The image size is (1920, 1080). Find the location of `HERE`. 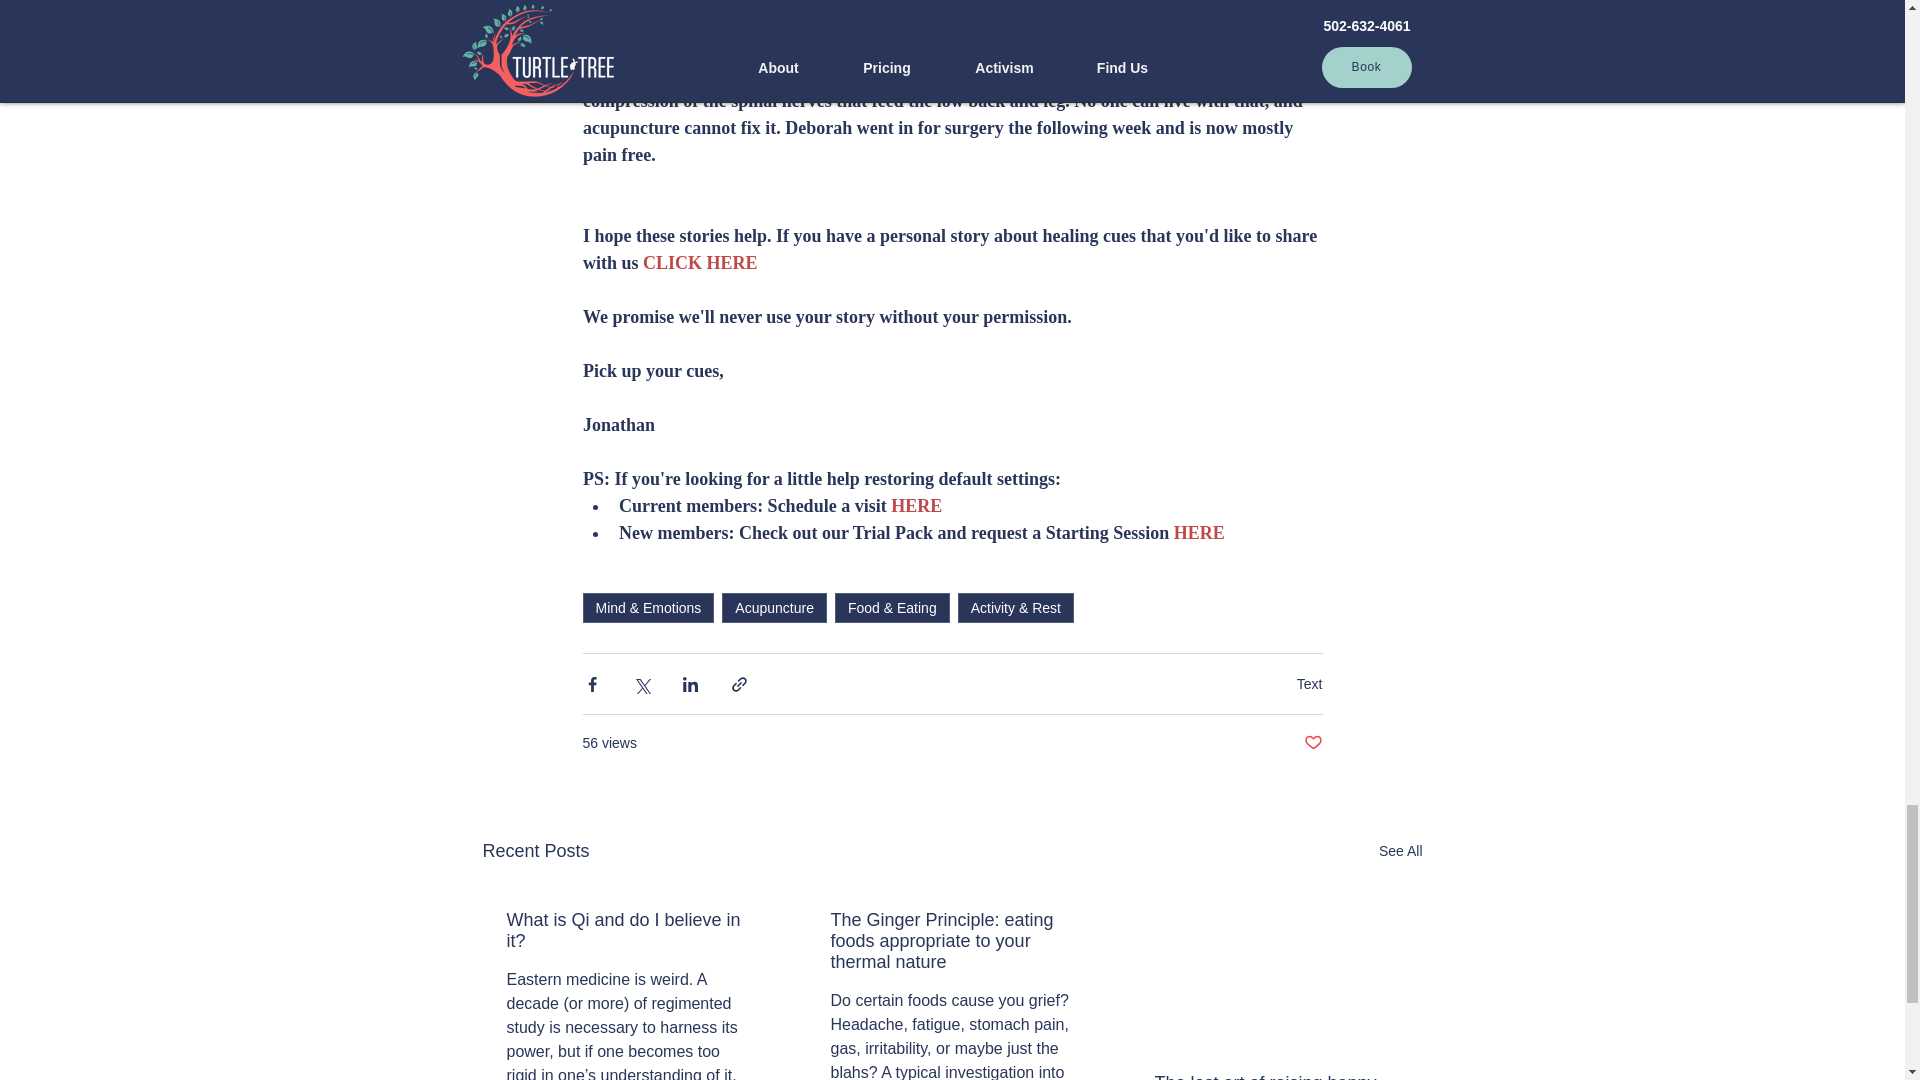

HERE is located at coordinates (1198, 532).